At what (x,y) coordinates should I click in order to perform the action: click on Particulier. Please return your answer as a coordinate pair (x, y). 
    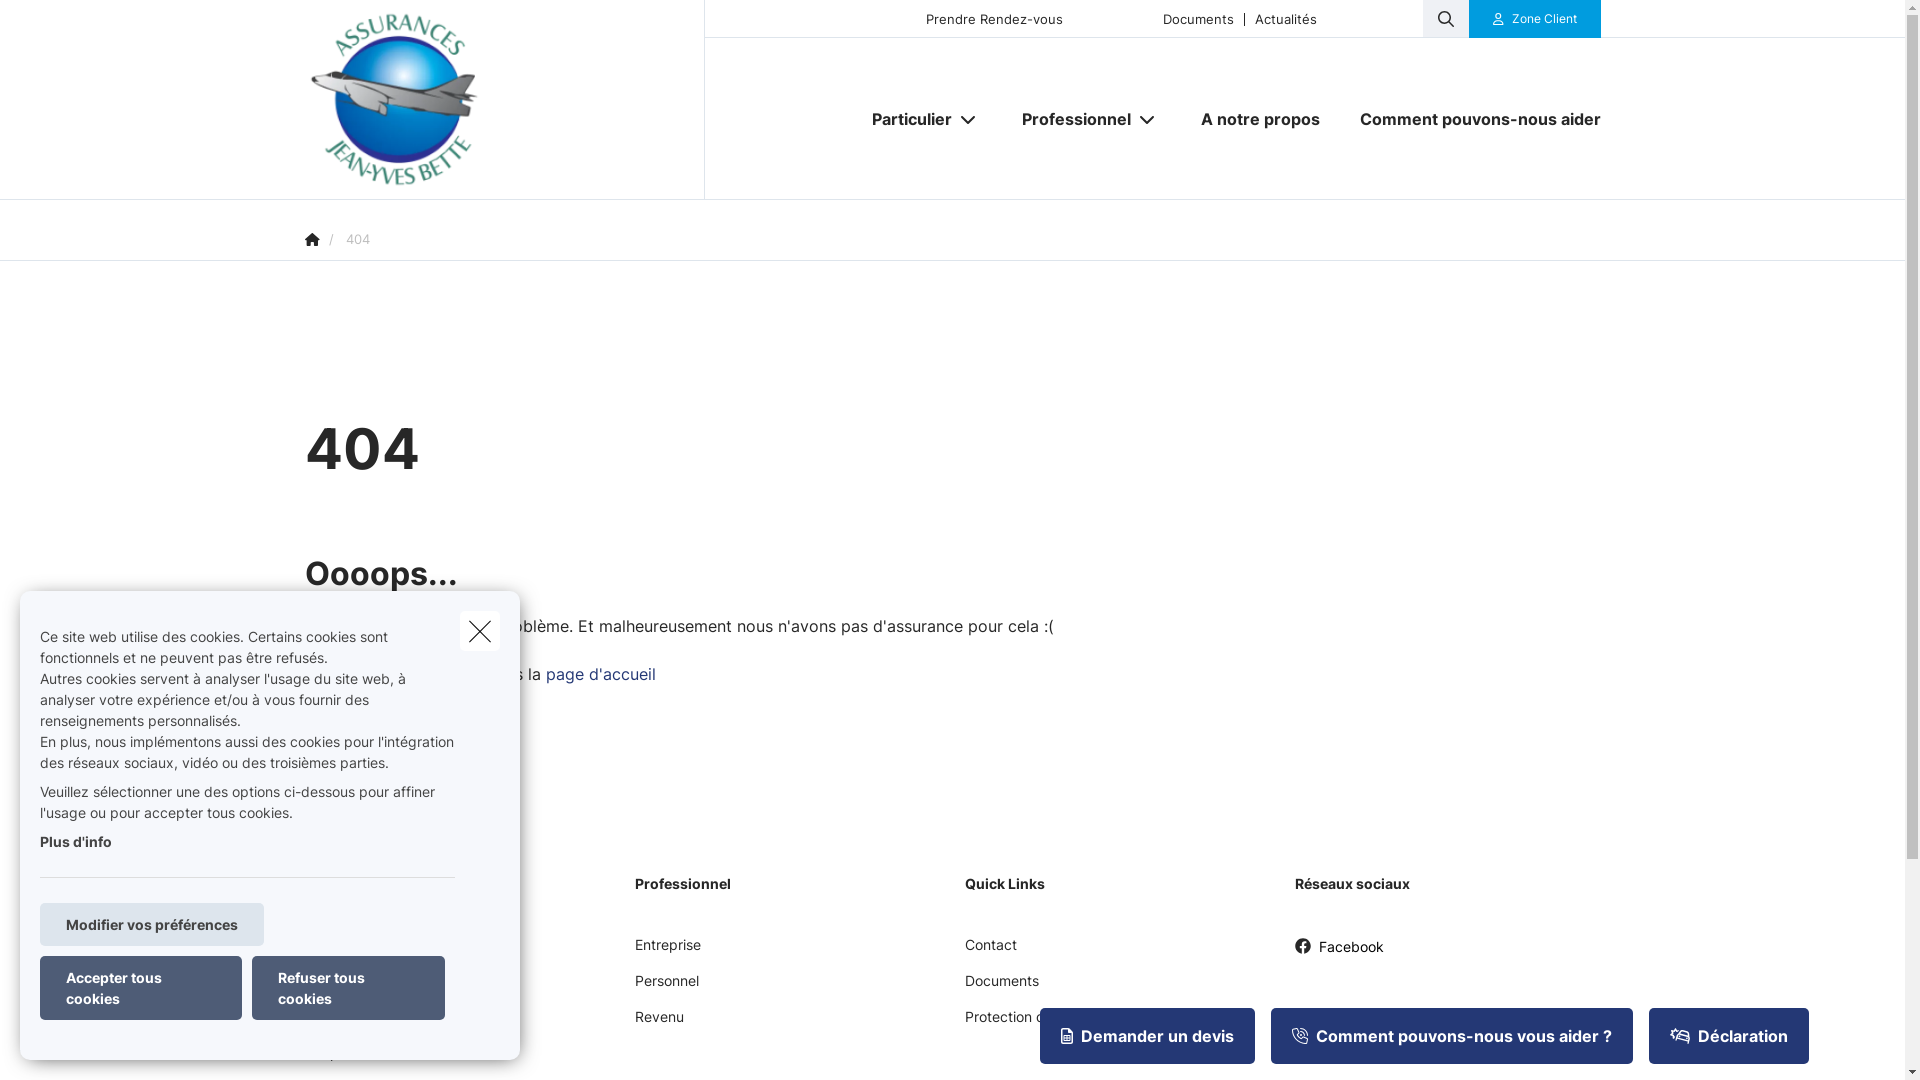
    Looking at the image, I should click on (904, 119).